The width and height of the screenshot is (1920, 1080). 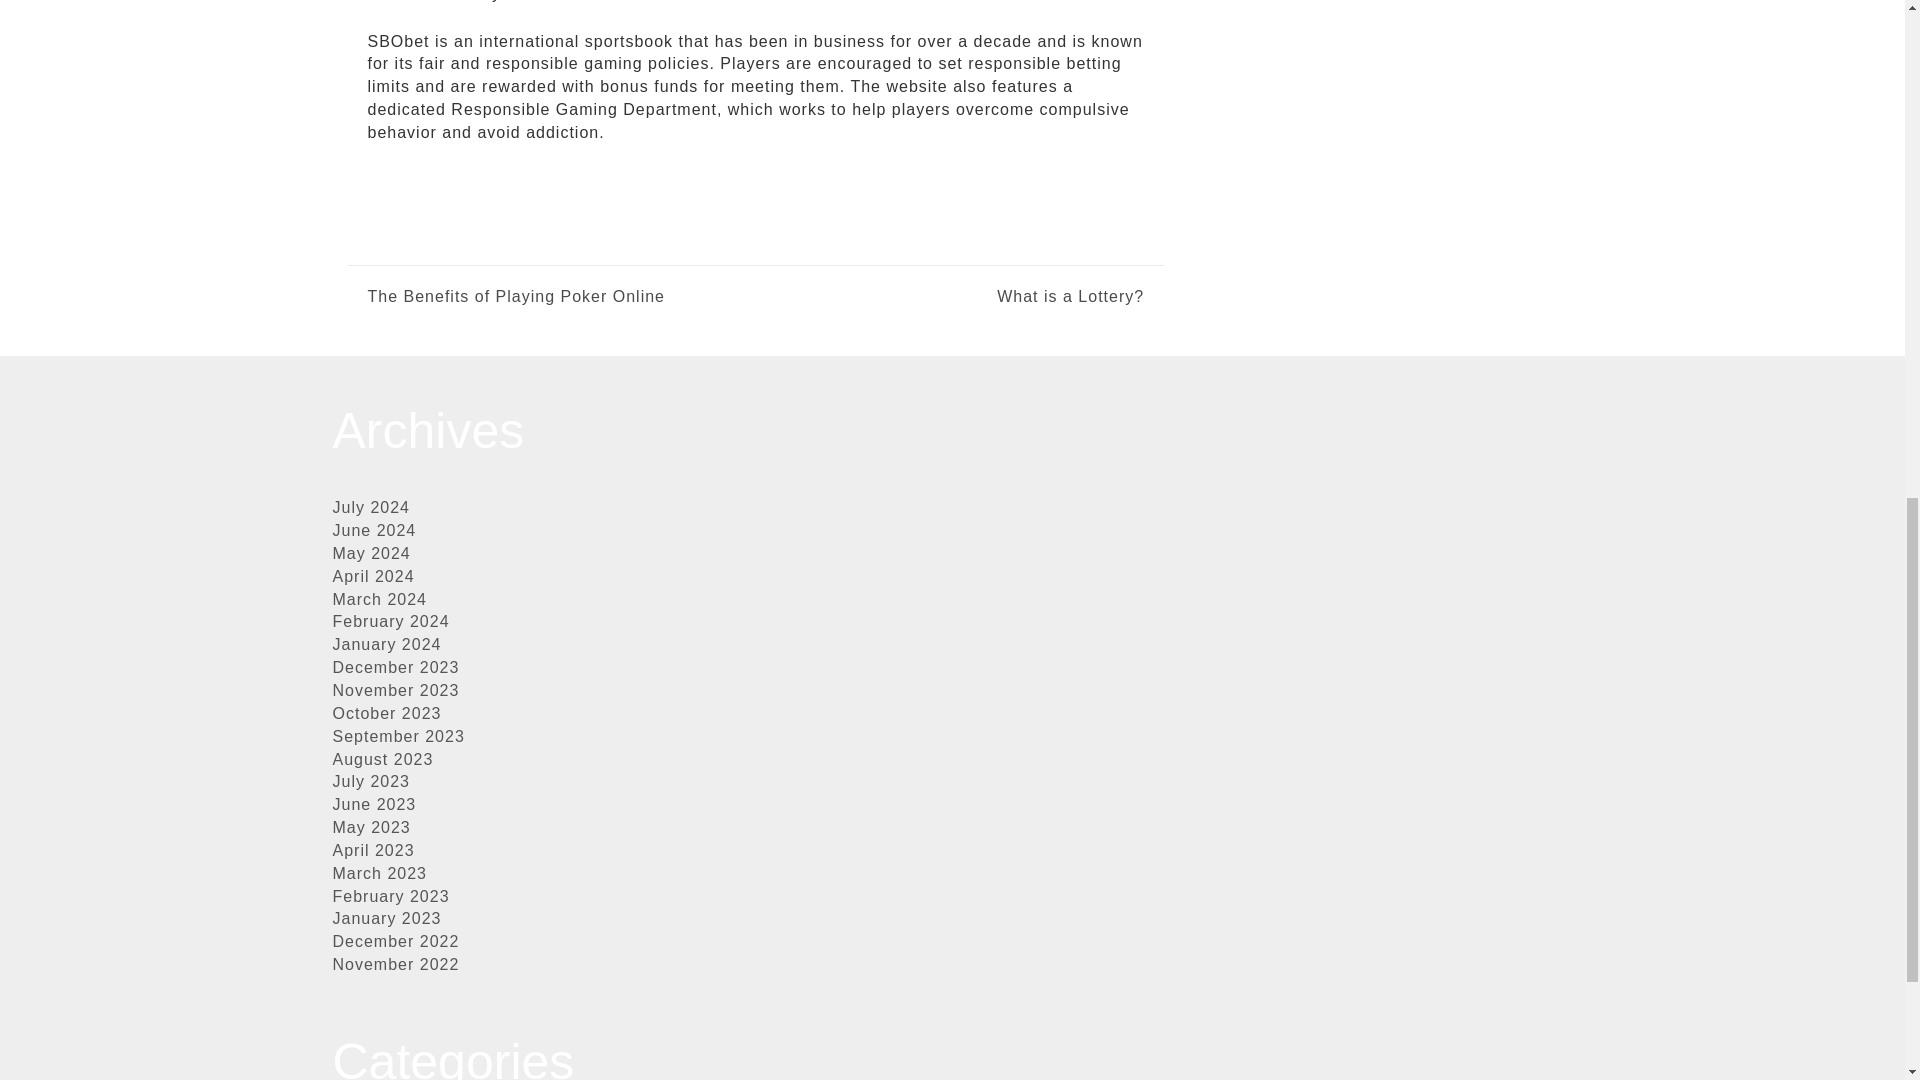 What do you see at coordinates (390, 896) in the screenshot?
I see `February 2023` at bounding box center [390, 896].